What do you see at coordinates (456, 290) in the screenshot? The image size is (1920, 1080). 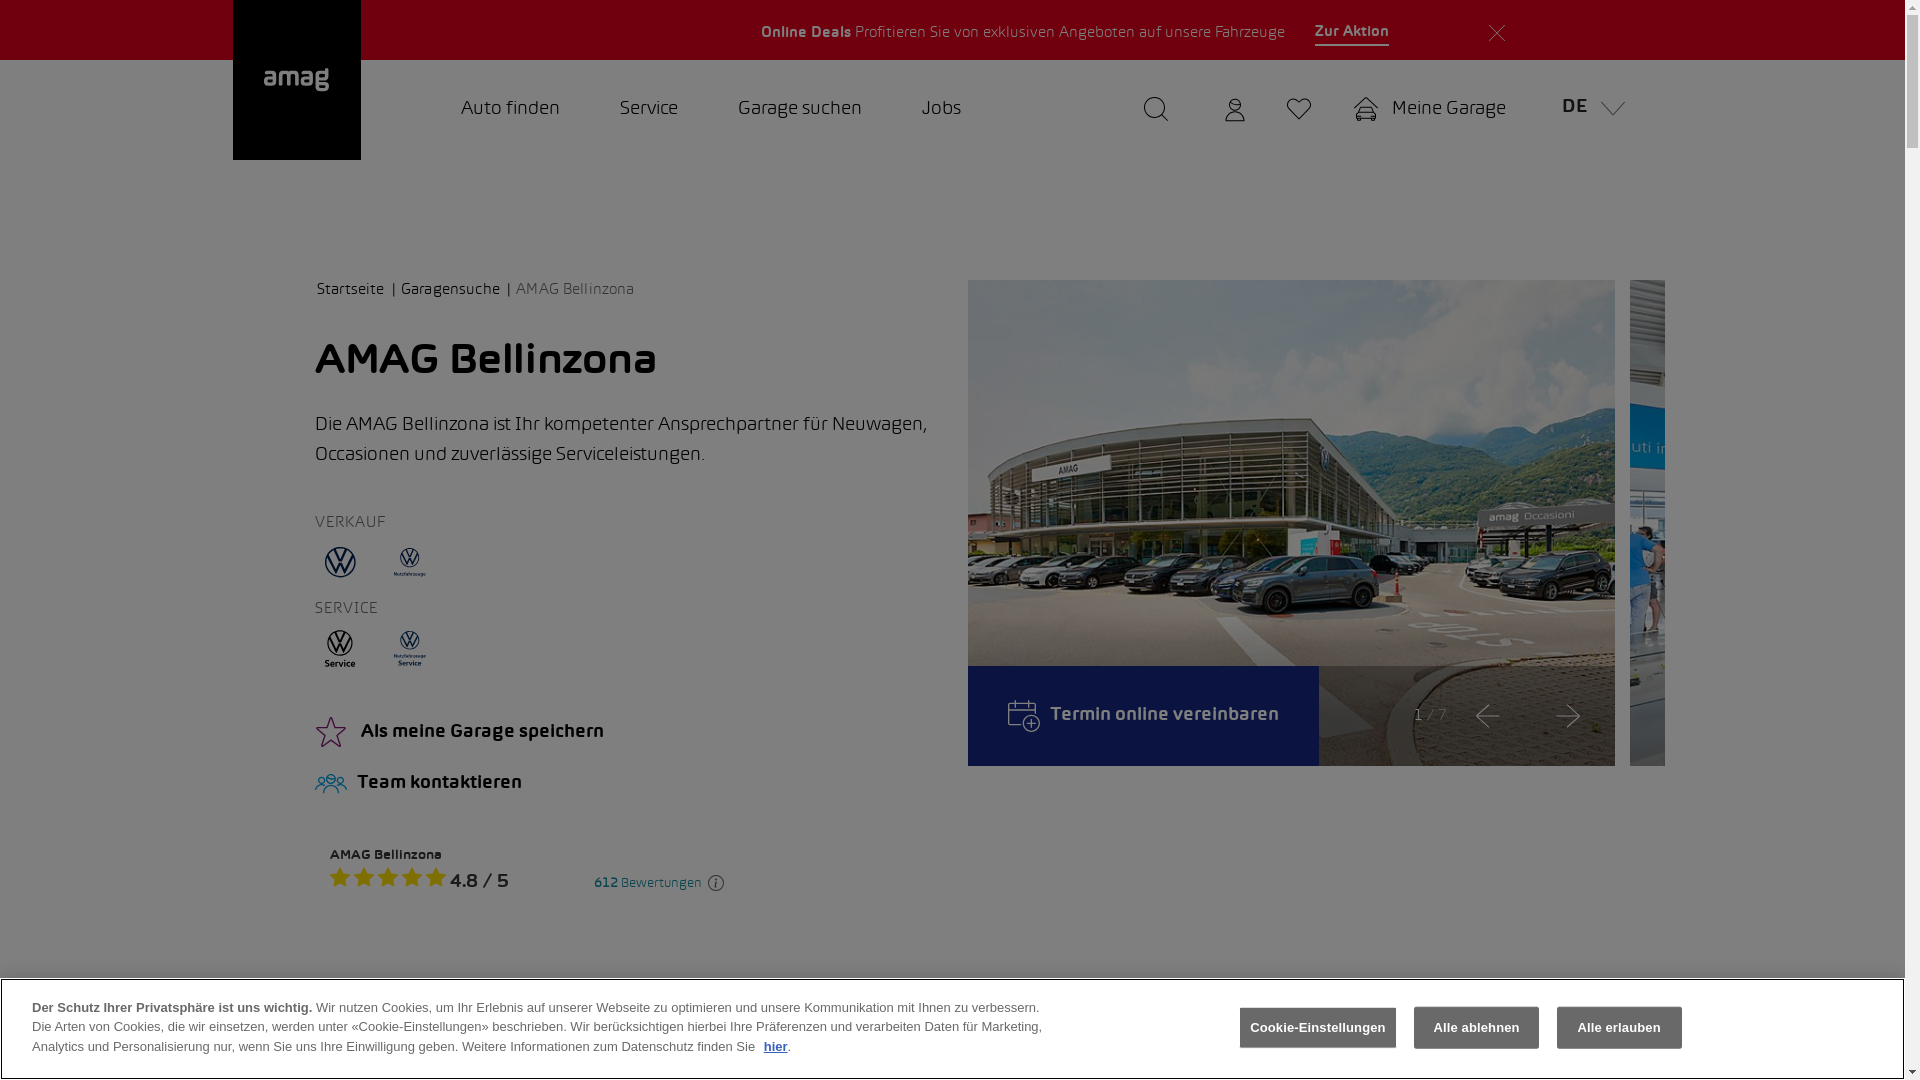 I see `Garagensuche` at bounding box center [456, 290].